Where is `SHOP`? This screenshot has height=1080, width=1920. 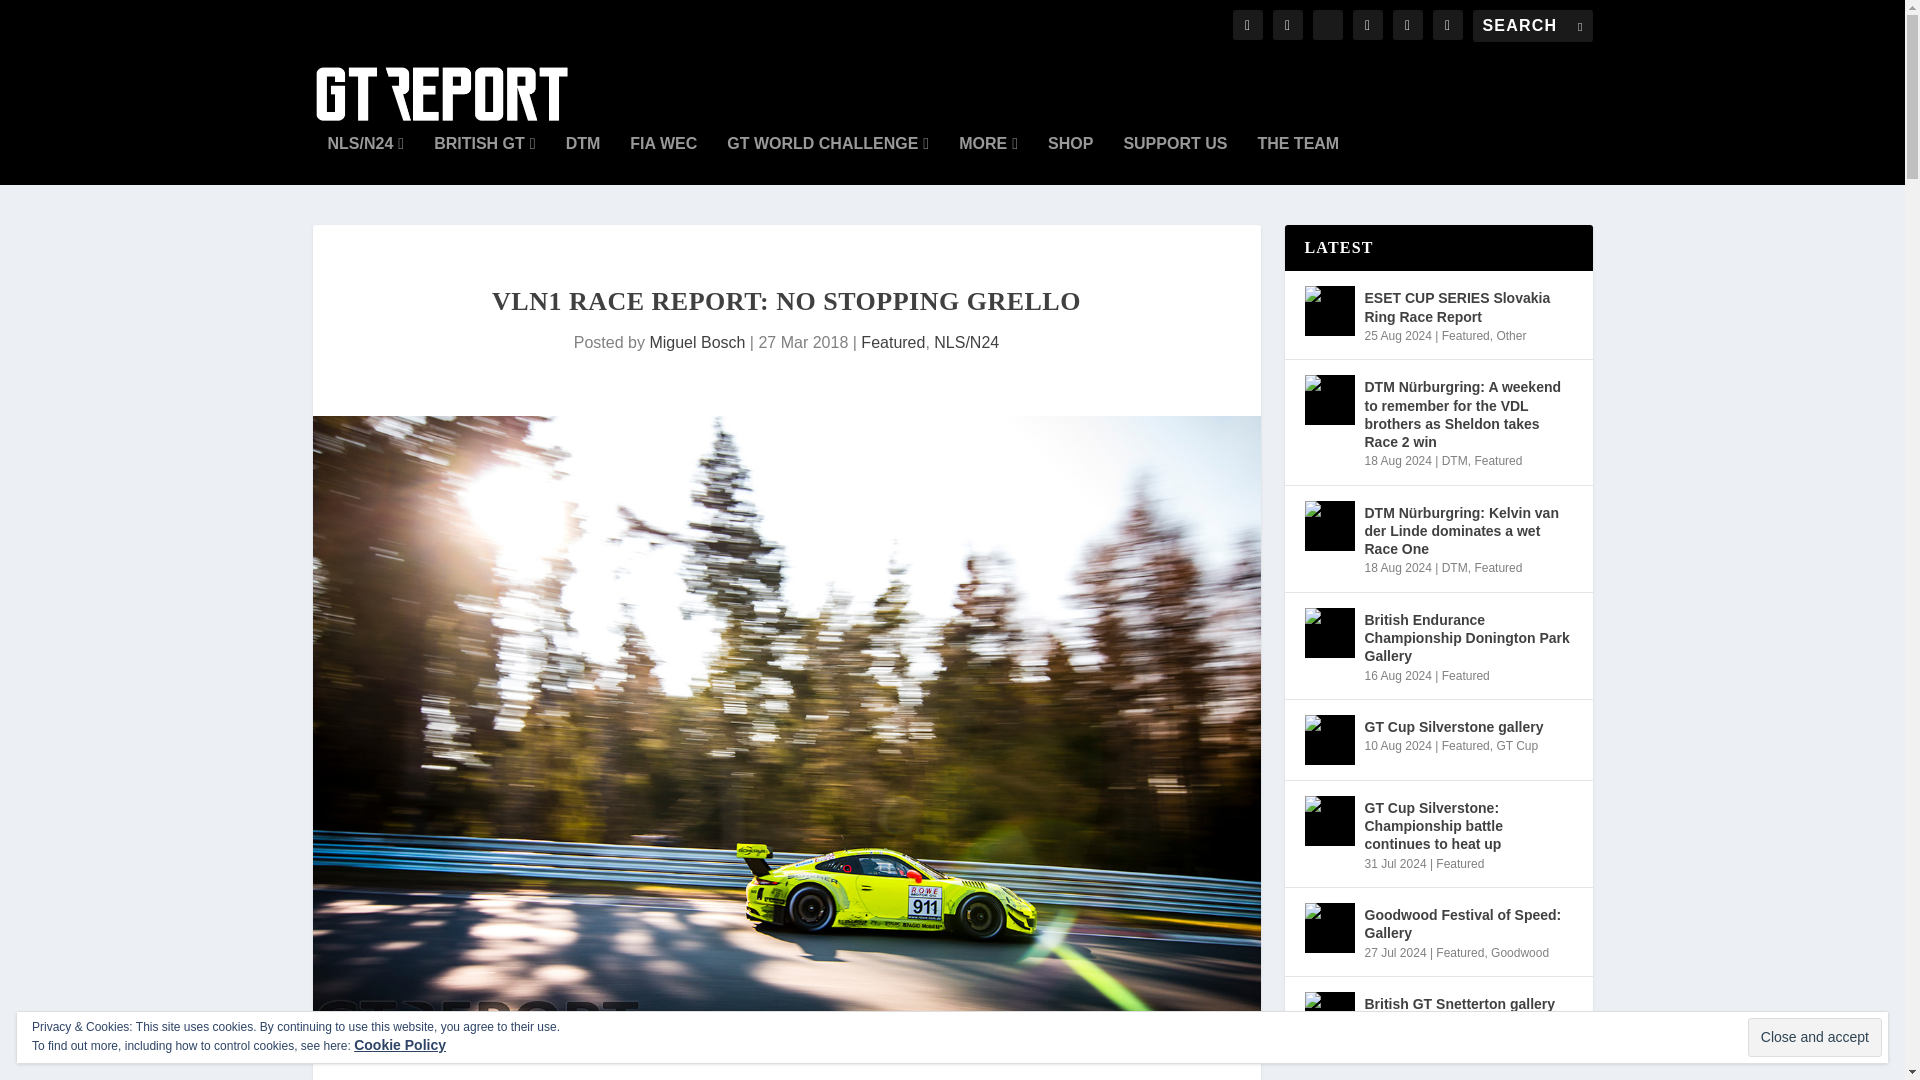
SHOP is located at coordinates (1070, 160).